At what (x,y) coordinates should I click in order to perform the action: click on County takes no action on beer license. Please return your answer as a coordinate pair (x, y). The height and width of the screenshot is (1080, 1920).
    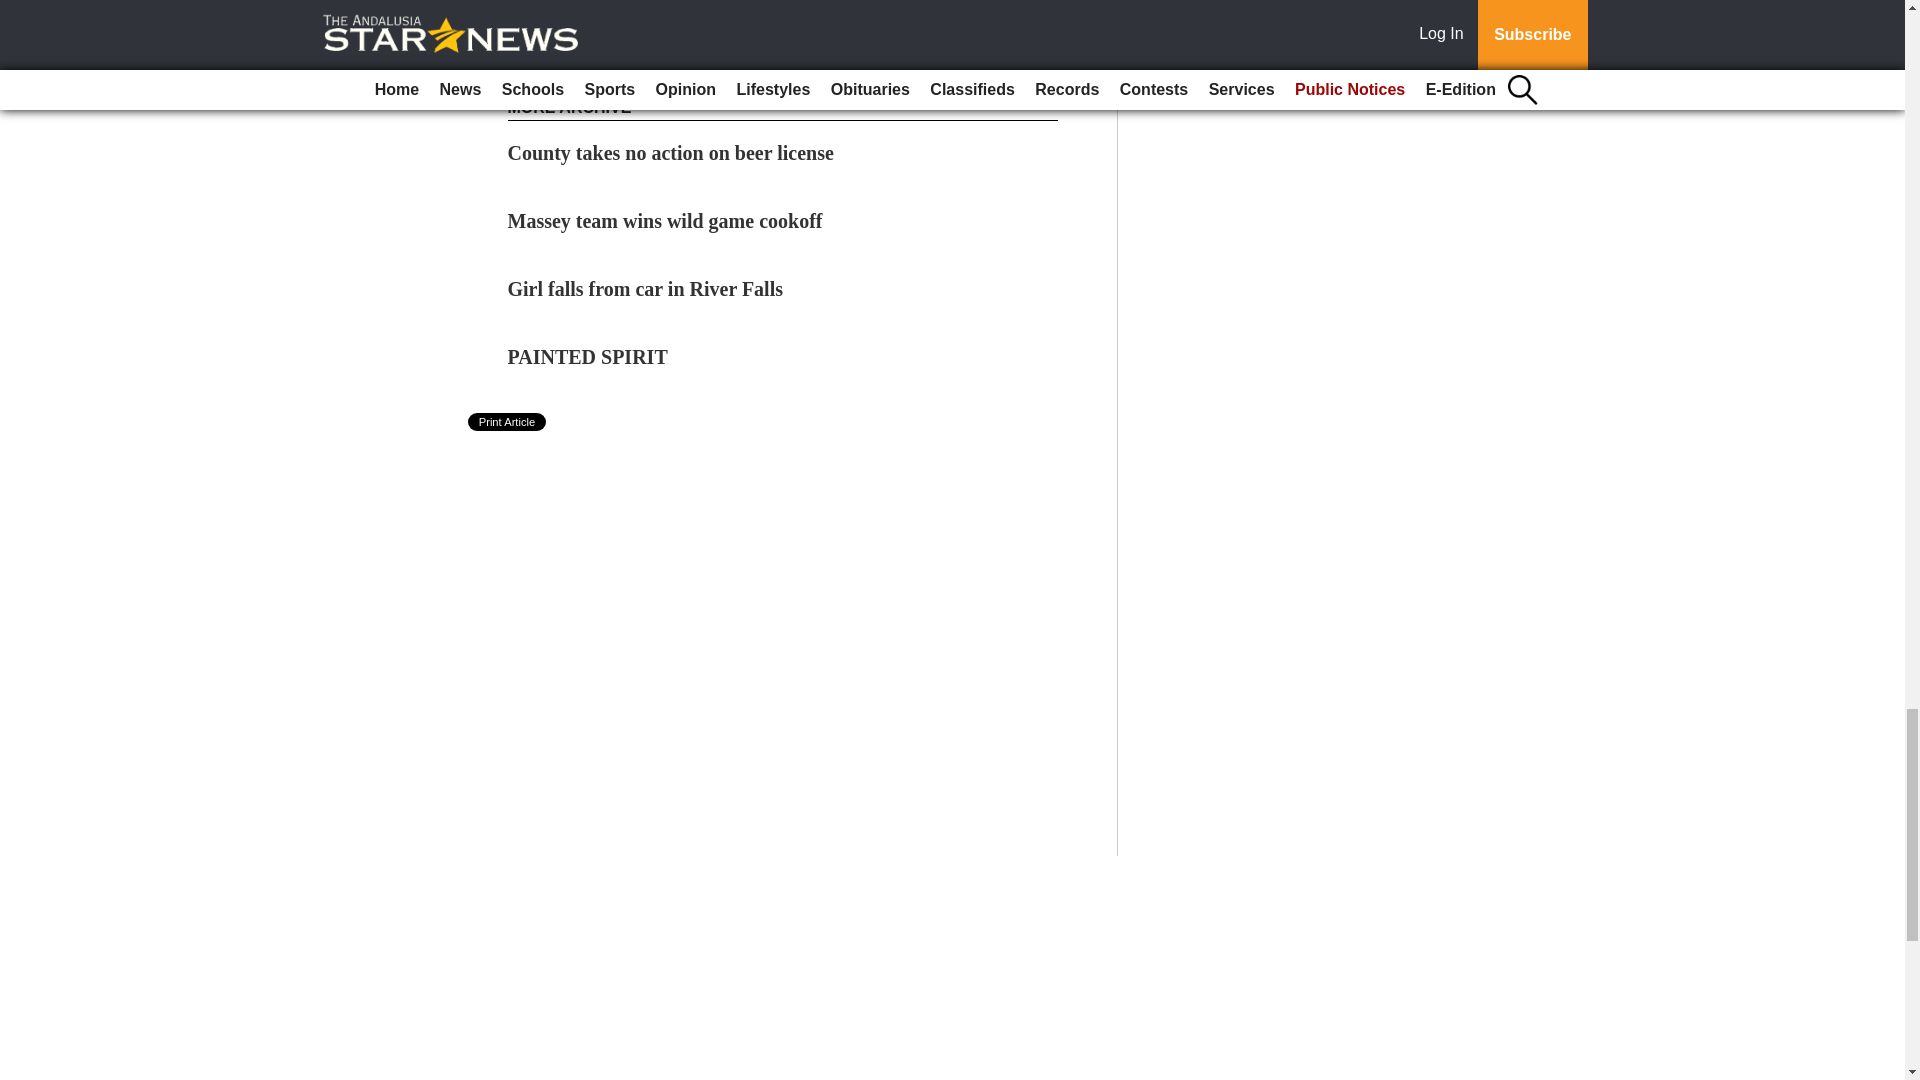
    Looking at the image, I should click on (670, 152).